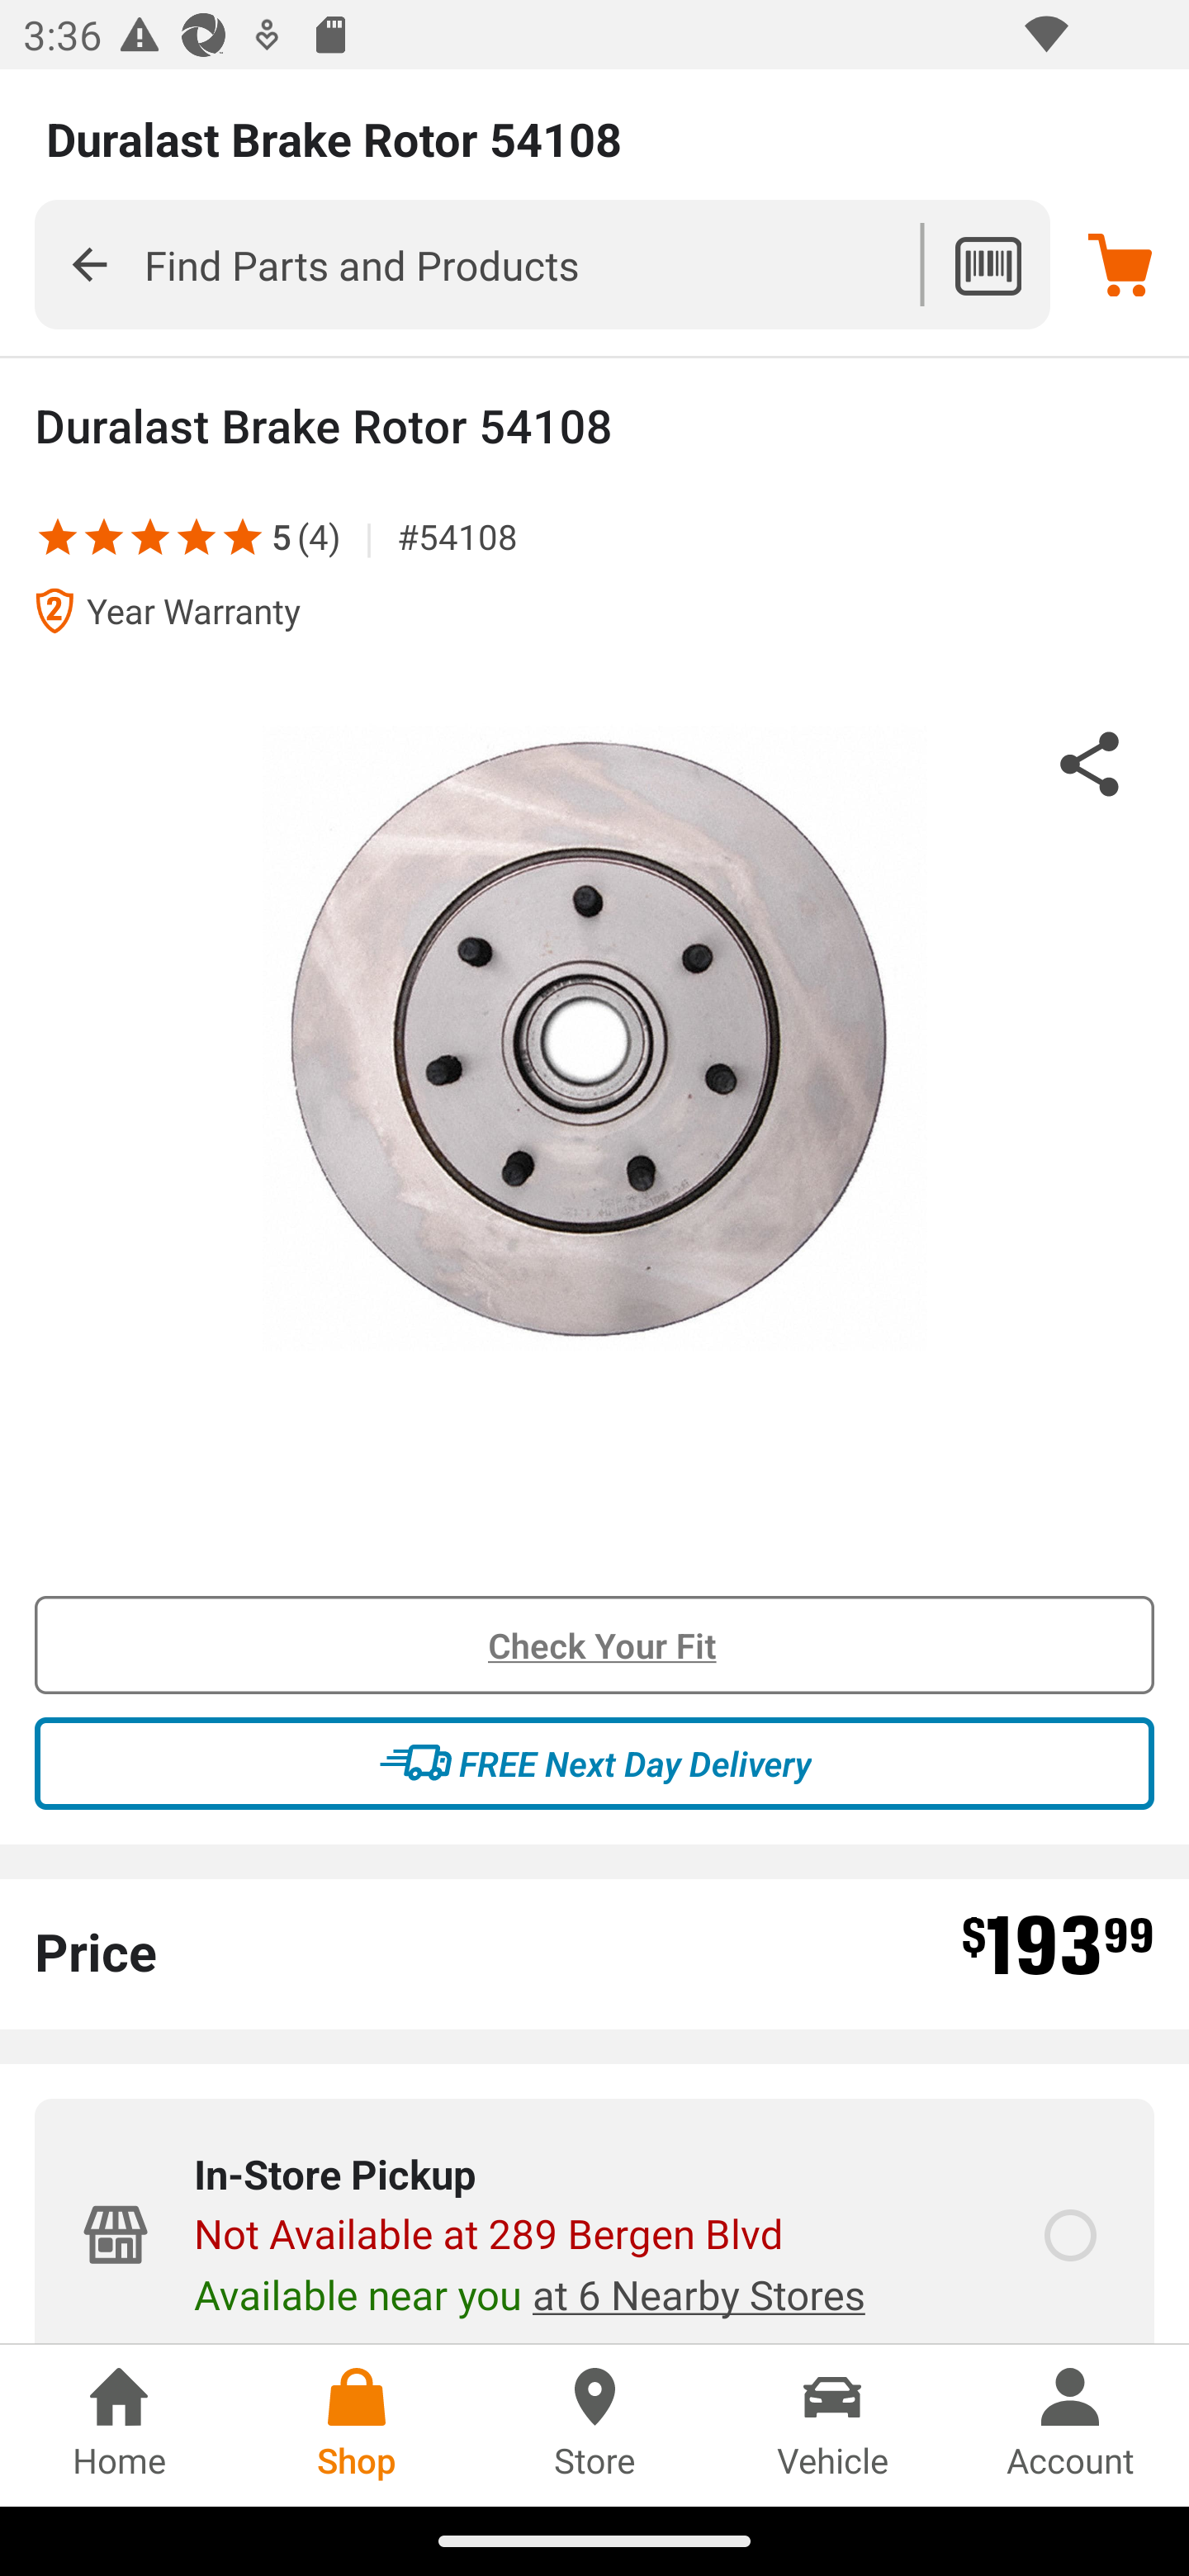 The width and height of the screenshot is (1189, 2576). I want to click on Check your fit Check Your Fit, so click(594, 1646).